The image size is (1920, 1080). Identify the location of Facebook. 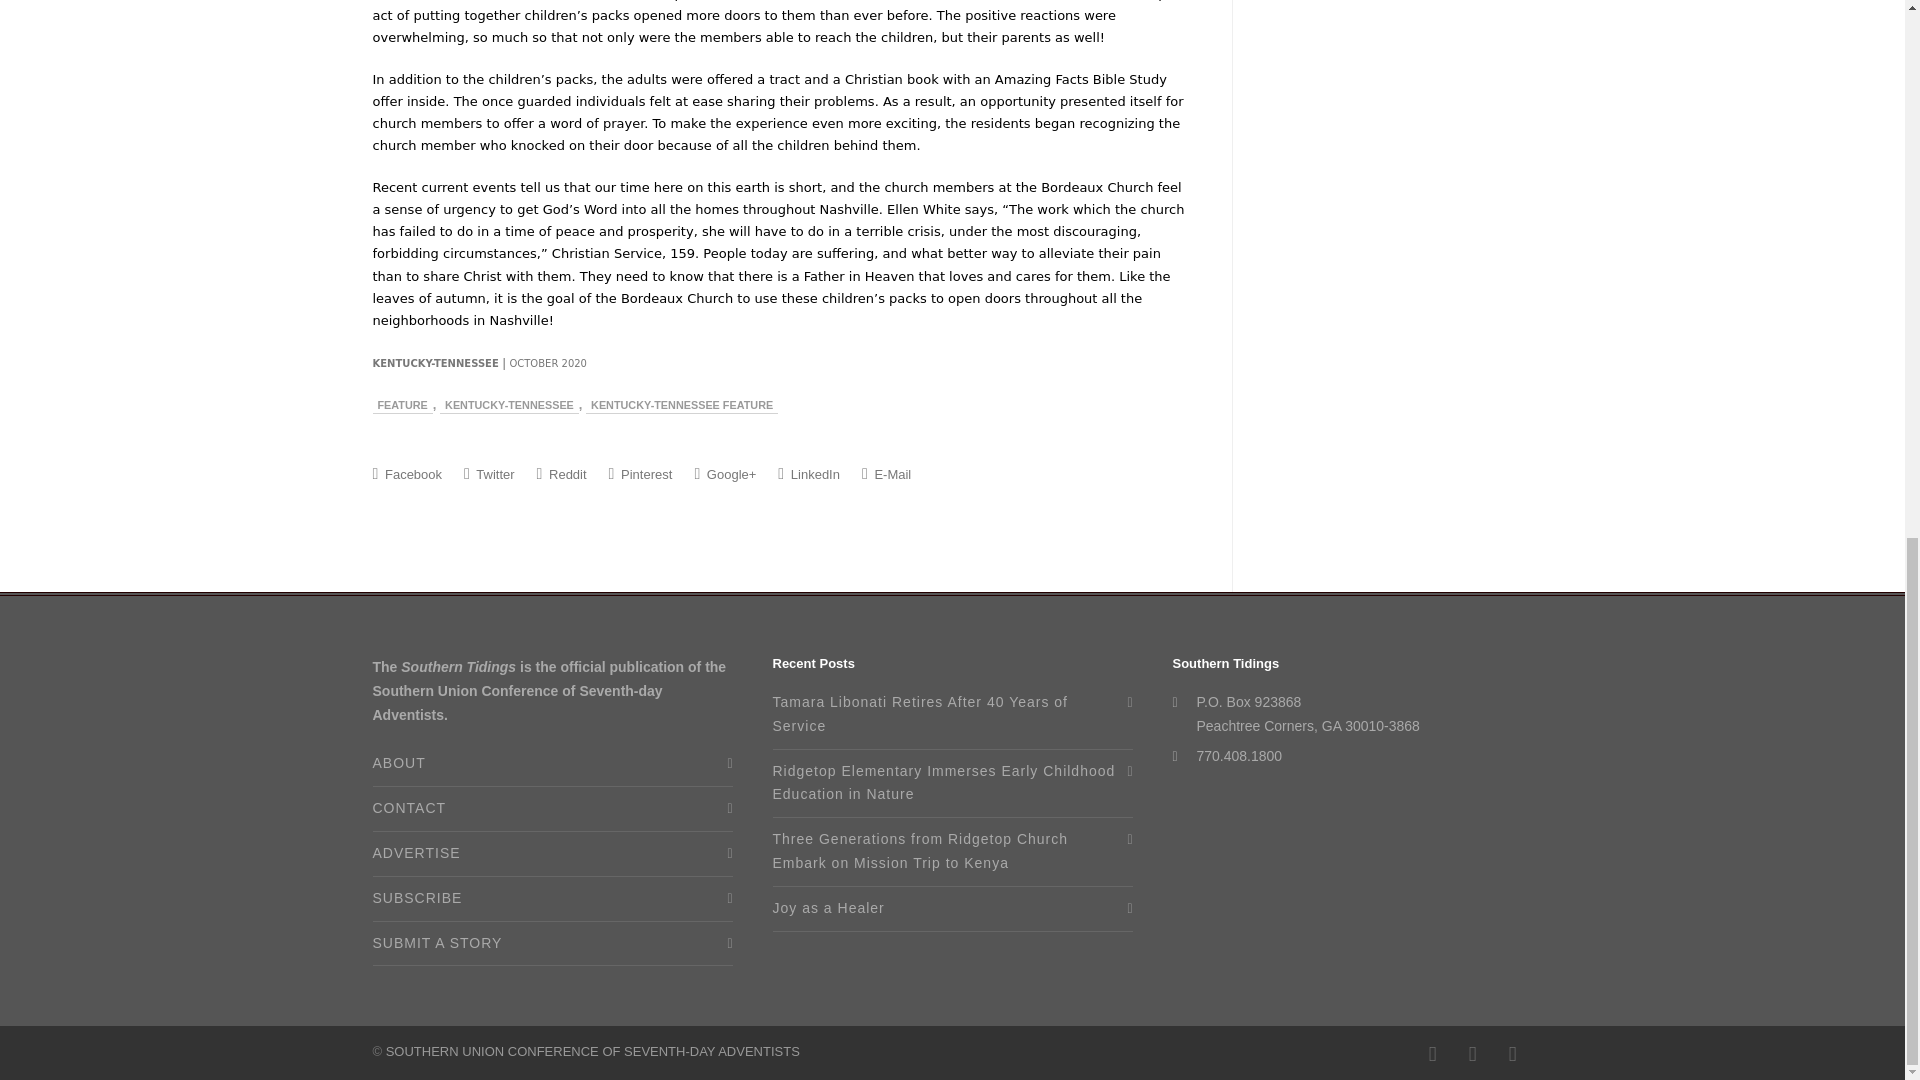
(1431, 1053).